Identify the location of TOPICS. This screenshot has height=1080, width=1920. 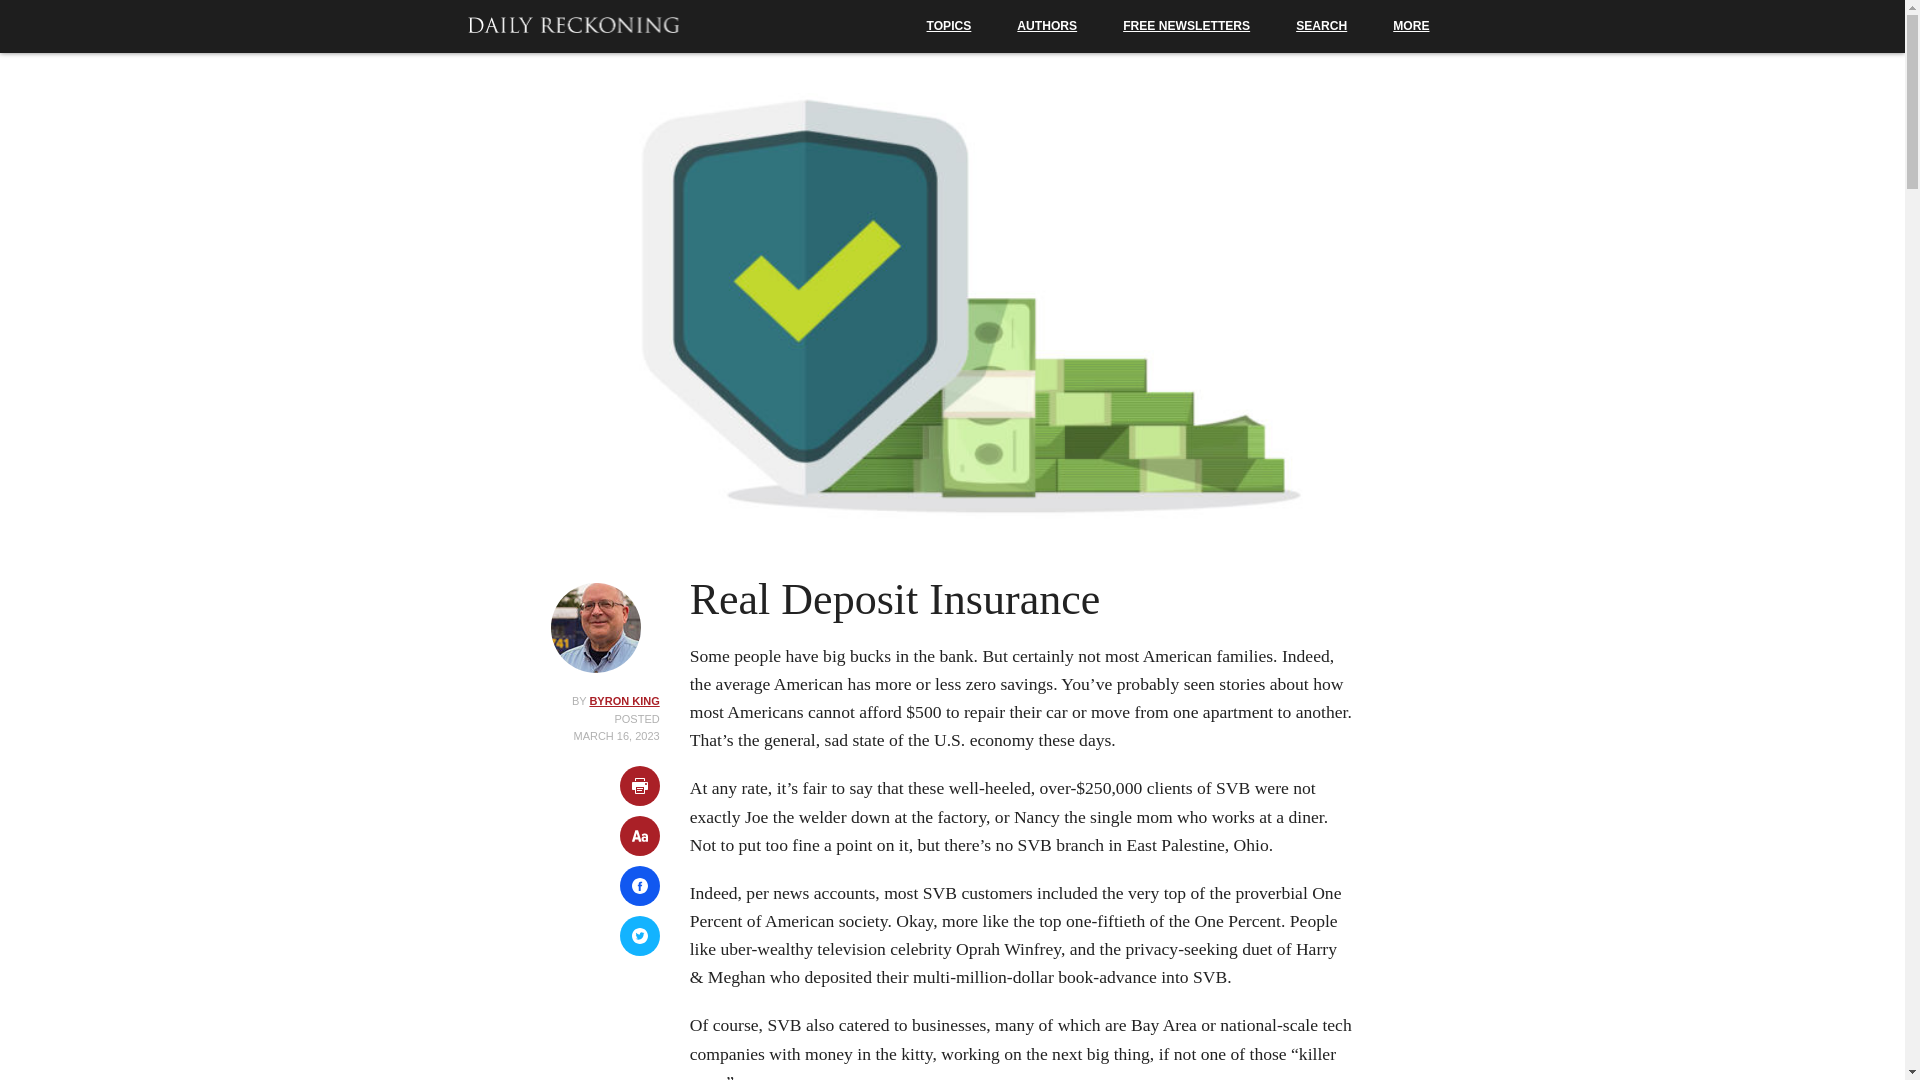
(949, 26).